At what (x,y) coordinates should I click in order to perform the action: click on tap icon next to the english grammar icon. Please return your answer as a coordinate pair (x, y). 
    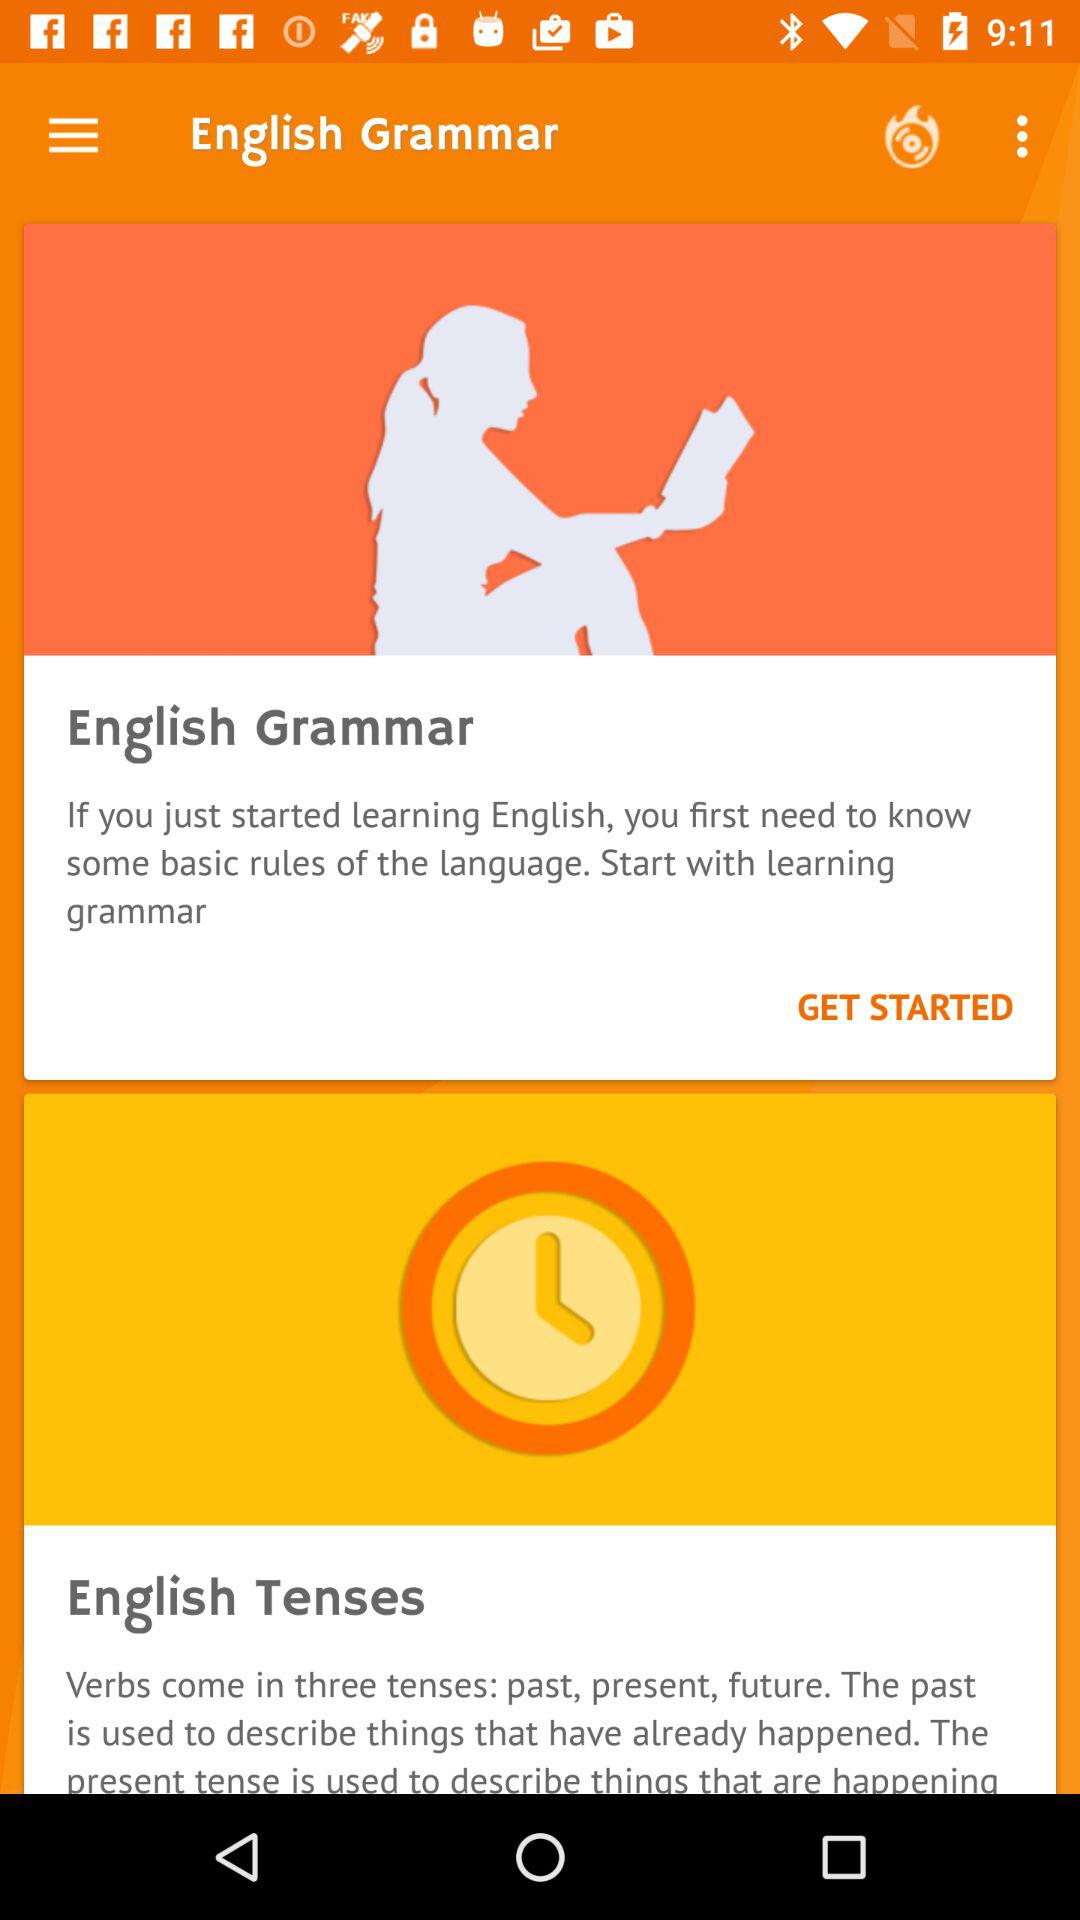
    Looking at the image, I should click on (73, 136).